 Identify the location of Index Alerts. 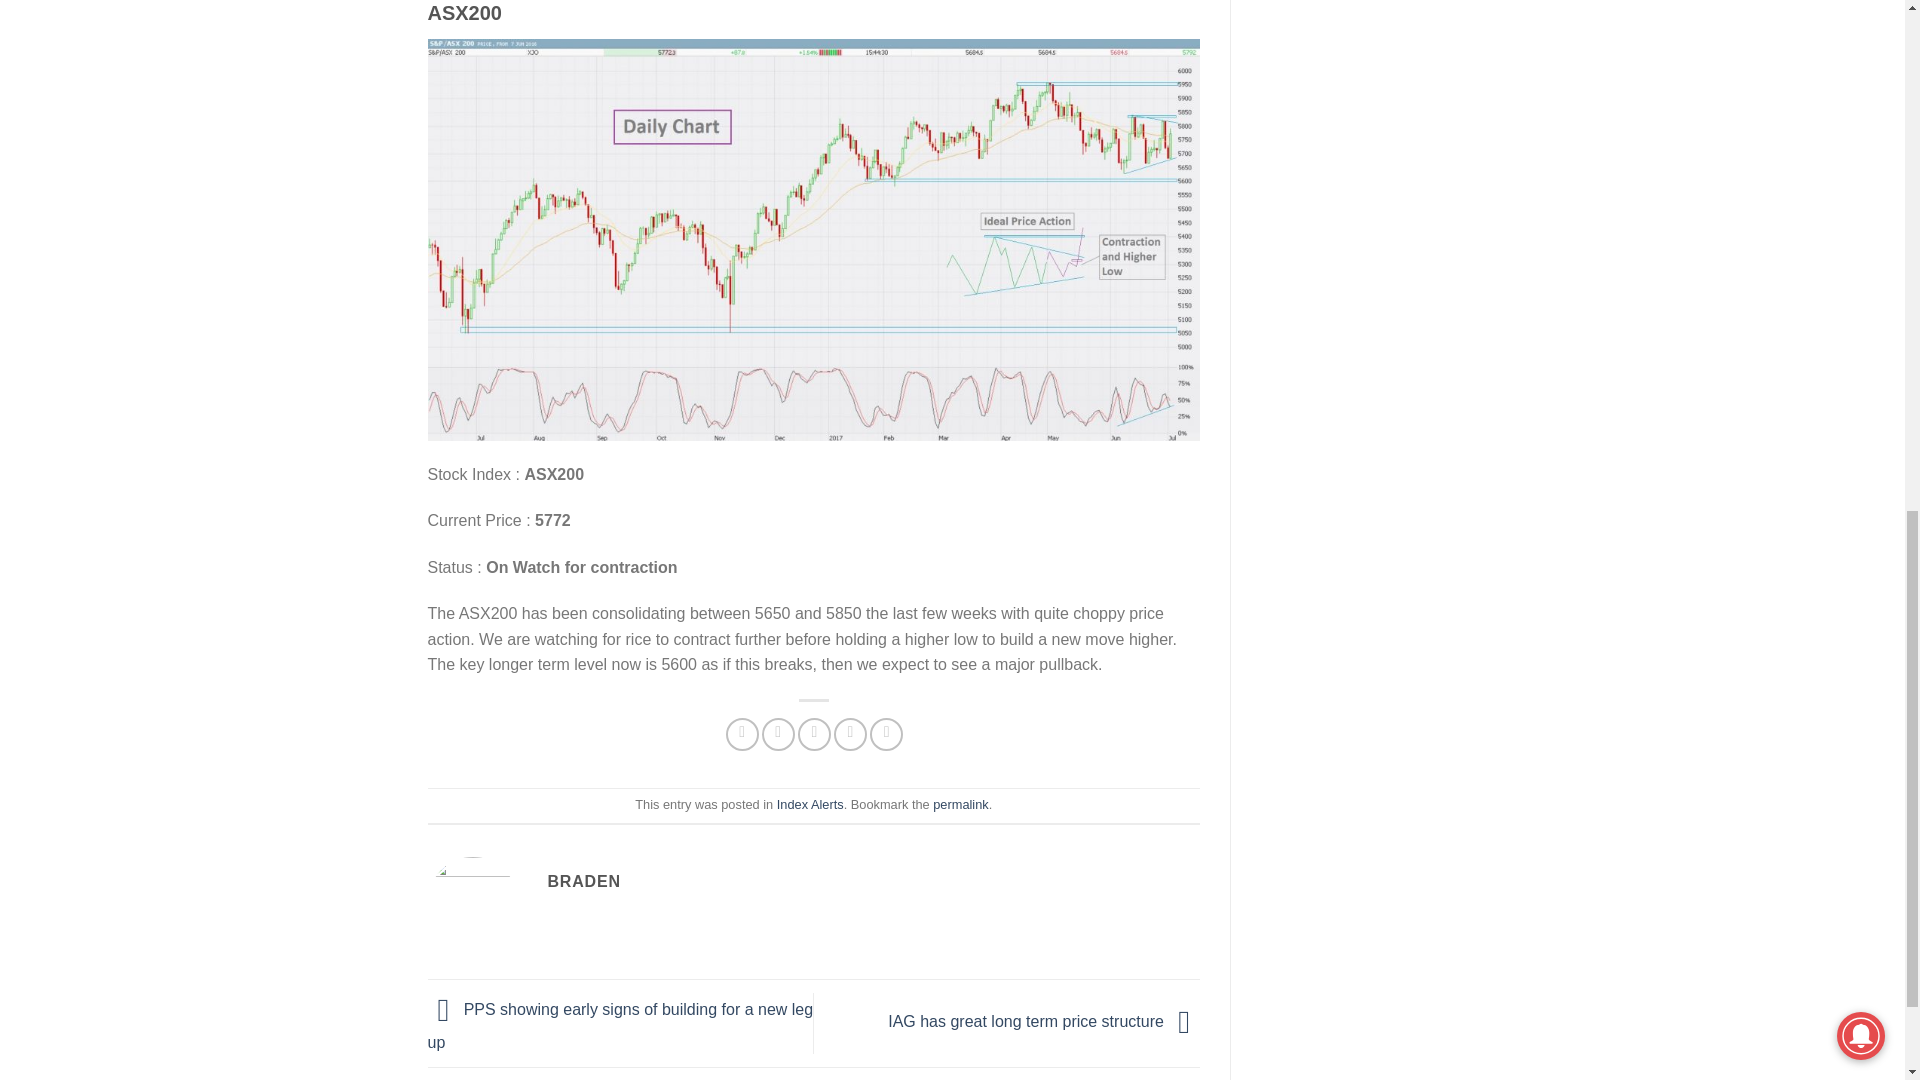
(810, 804).